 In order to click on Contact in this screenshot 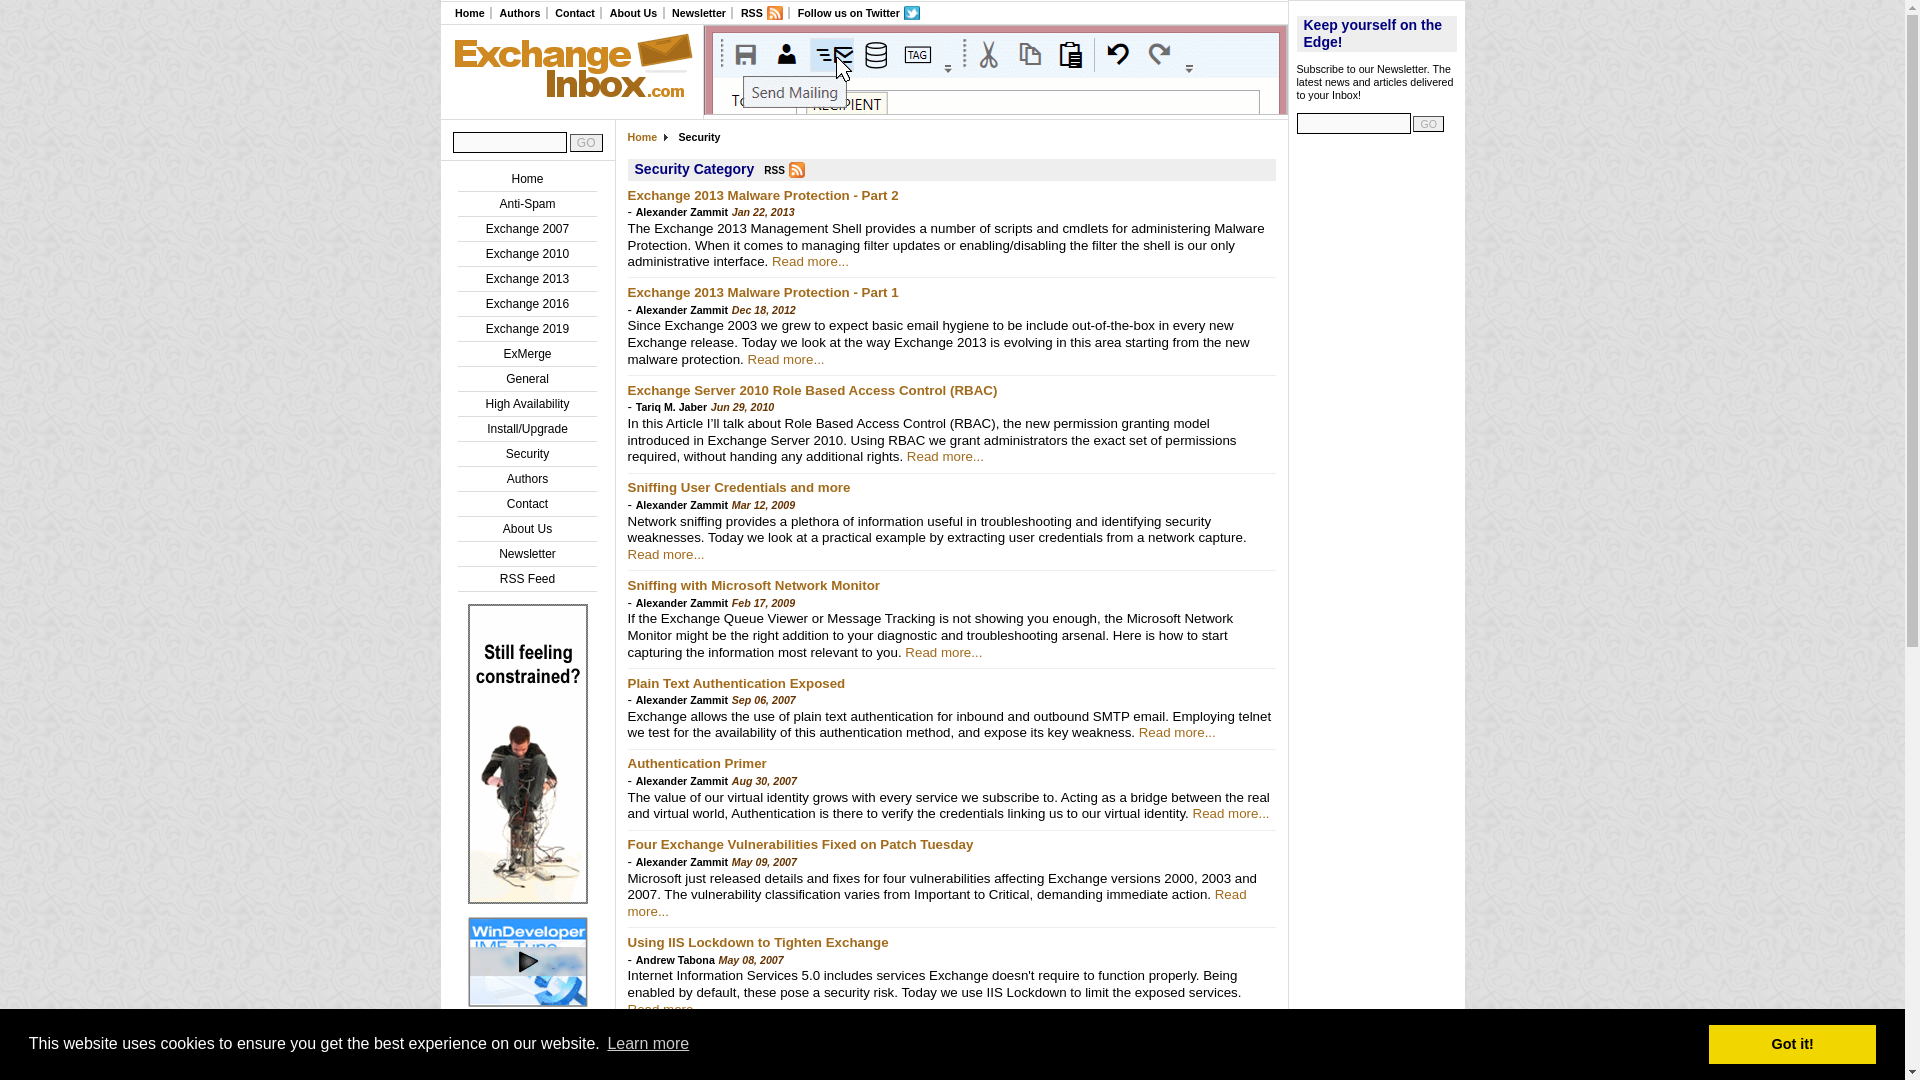, I will do `click(574, 12)`.